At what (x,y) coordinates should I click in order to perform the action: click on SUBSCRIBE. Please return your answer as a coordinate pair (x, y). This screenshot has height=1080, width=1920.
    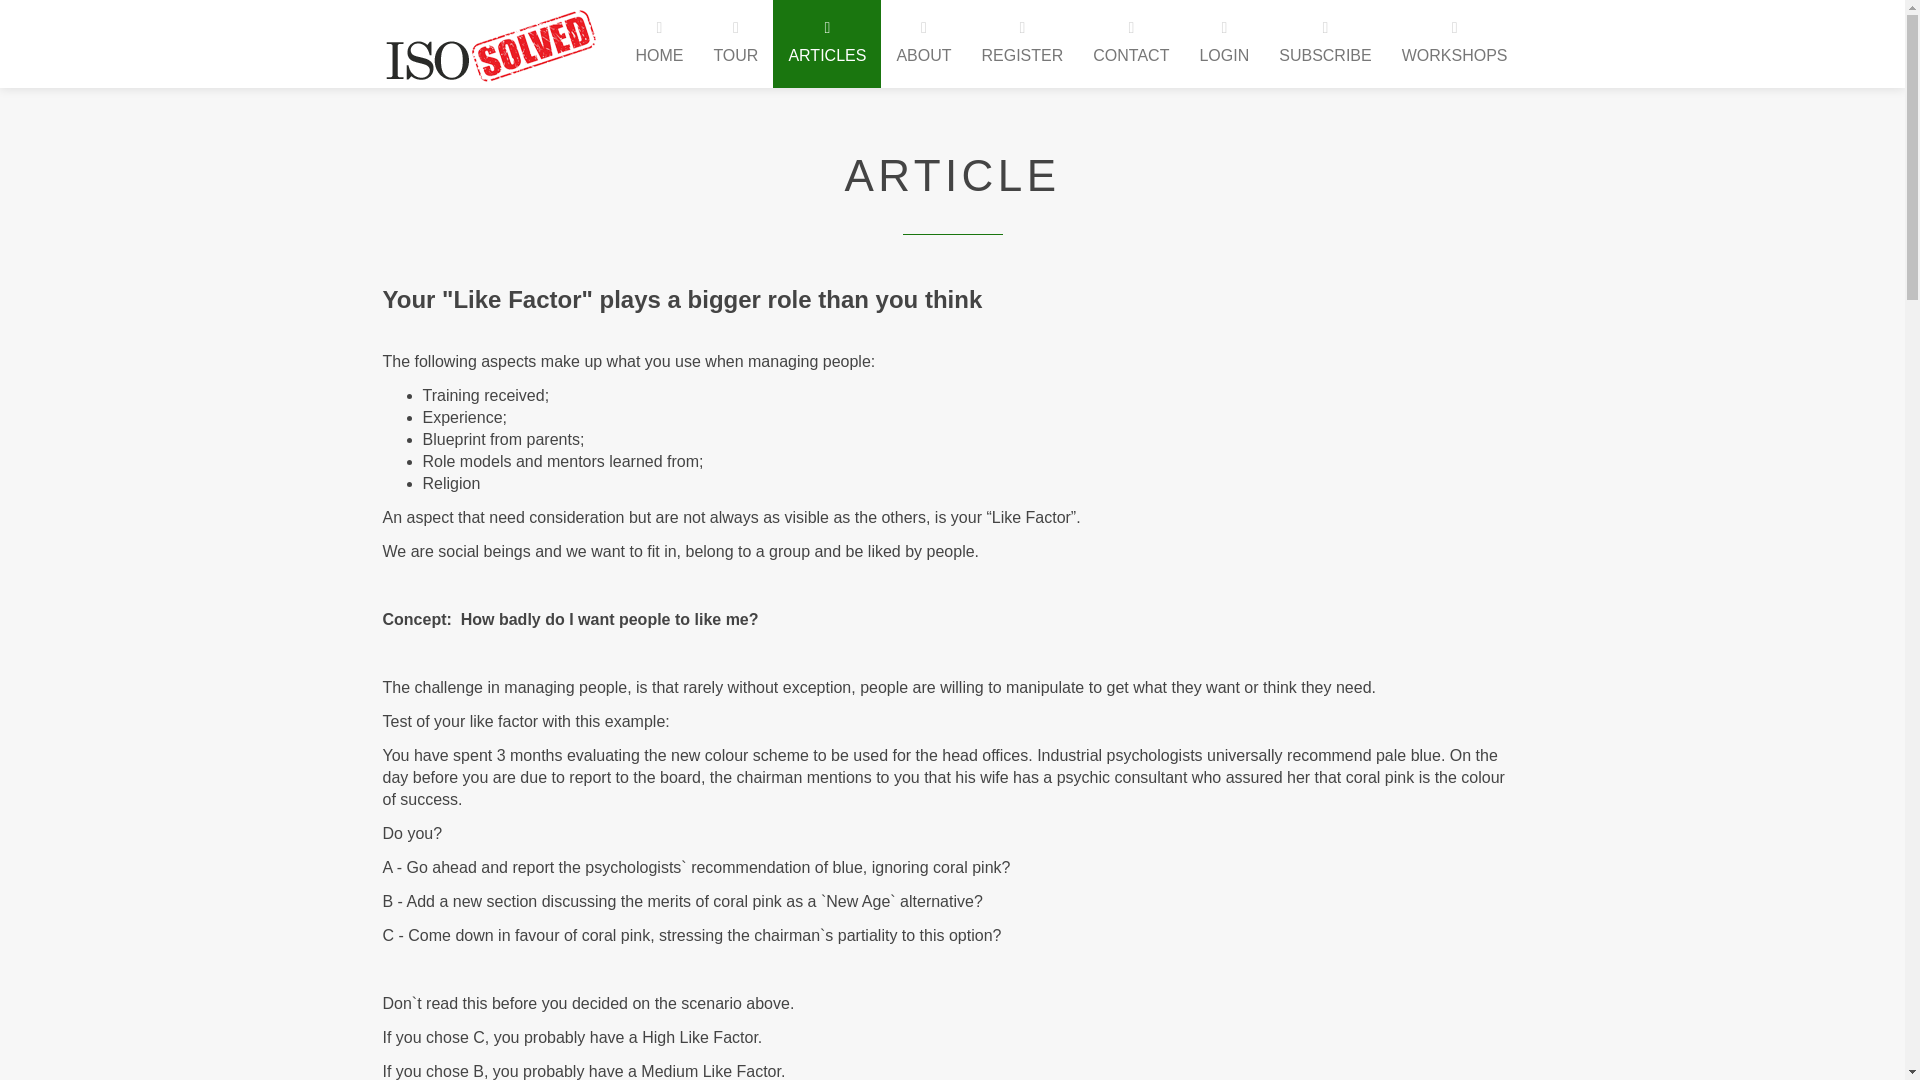
    Looking at the image, I should click on (1324, 44).